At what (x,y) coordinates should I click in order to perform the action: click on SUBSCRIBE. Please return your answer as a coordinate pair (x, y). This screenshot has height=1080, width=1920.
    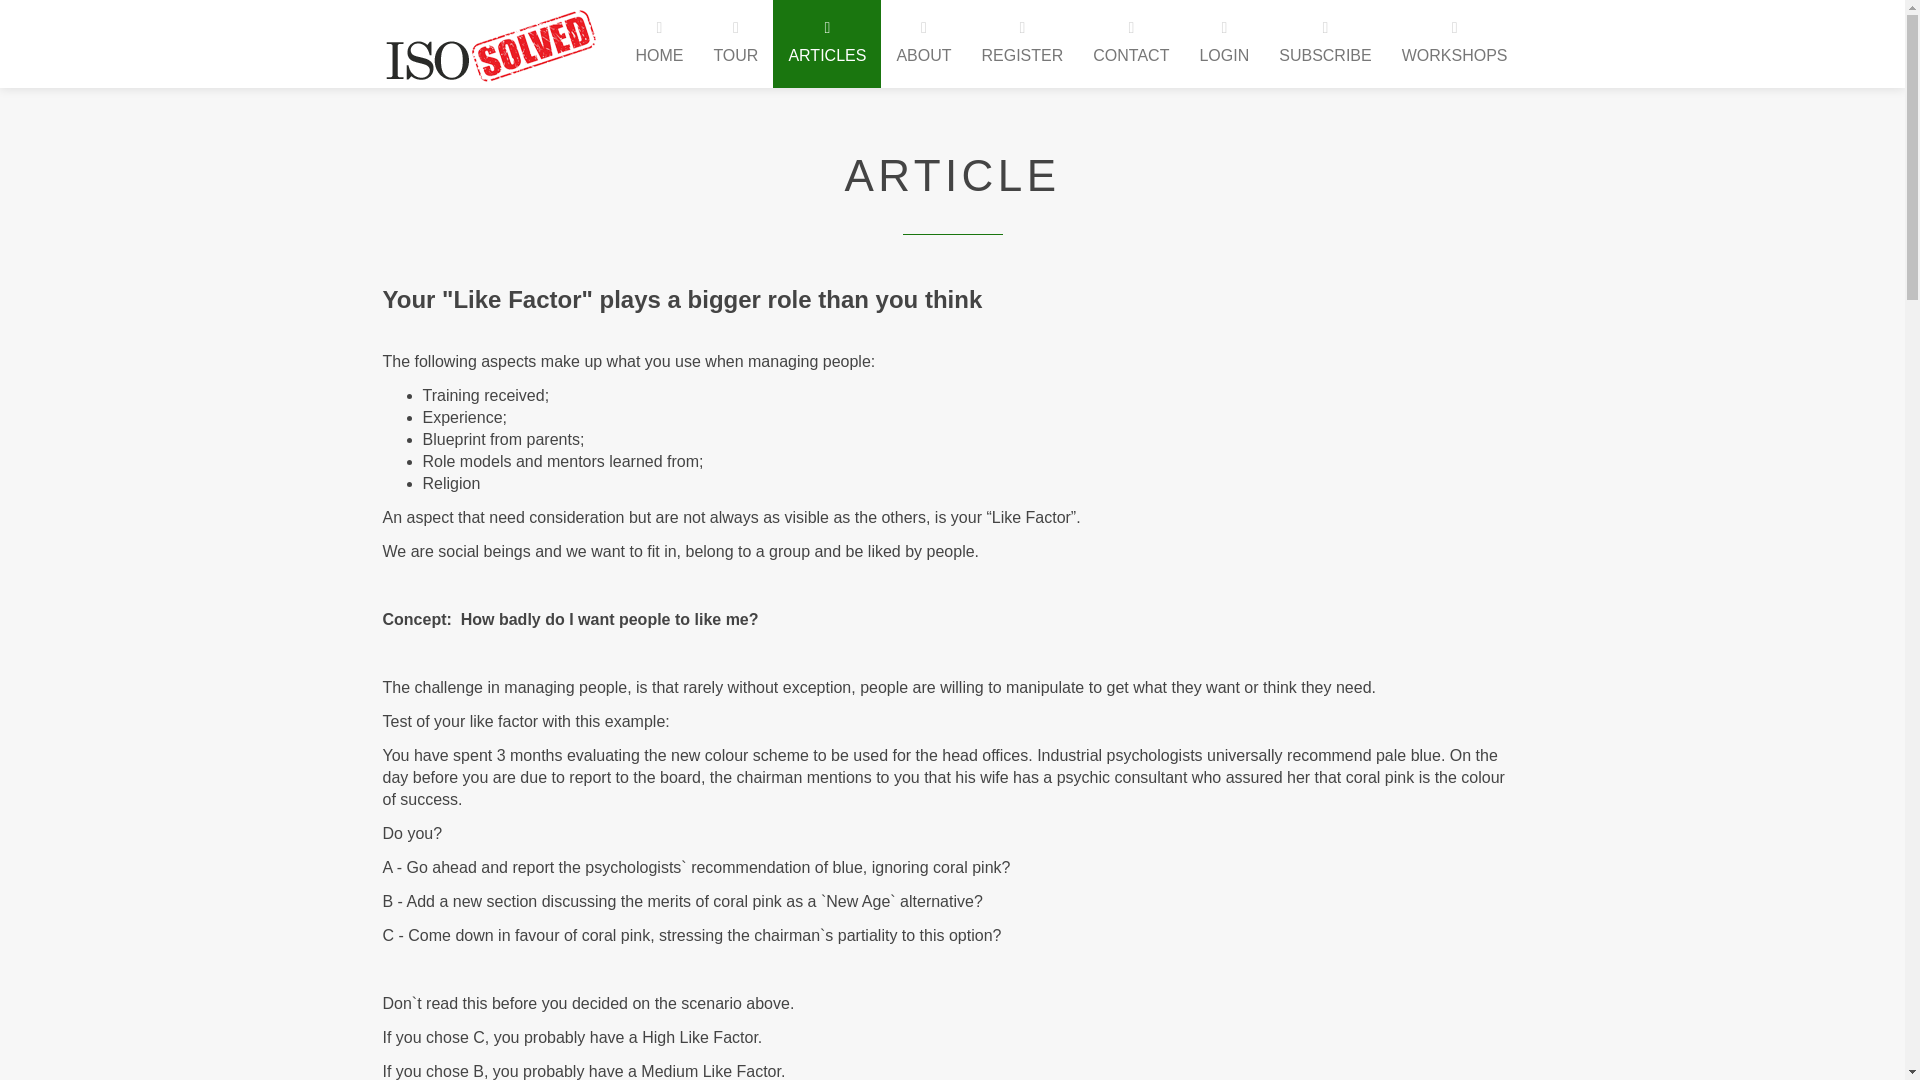
    Looking at the image, I should click on (1324, 44).